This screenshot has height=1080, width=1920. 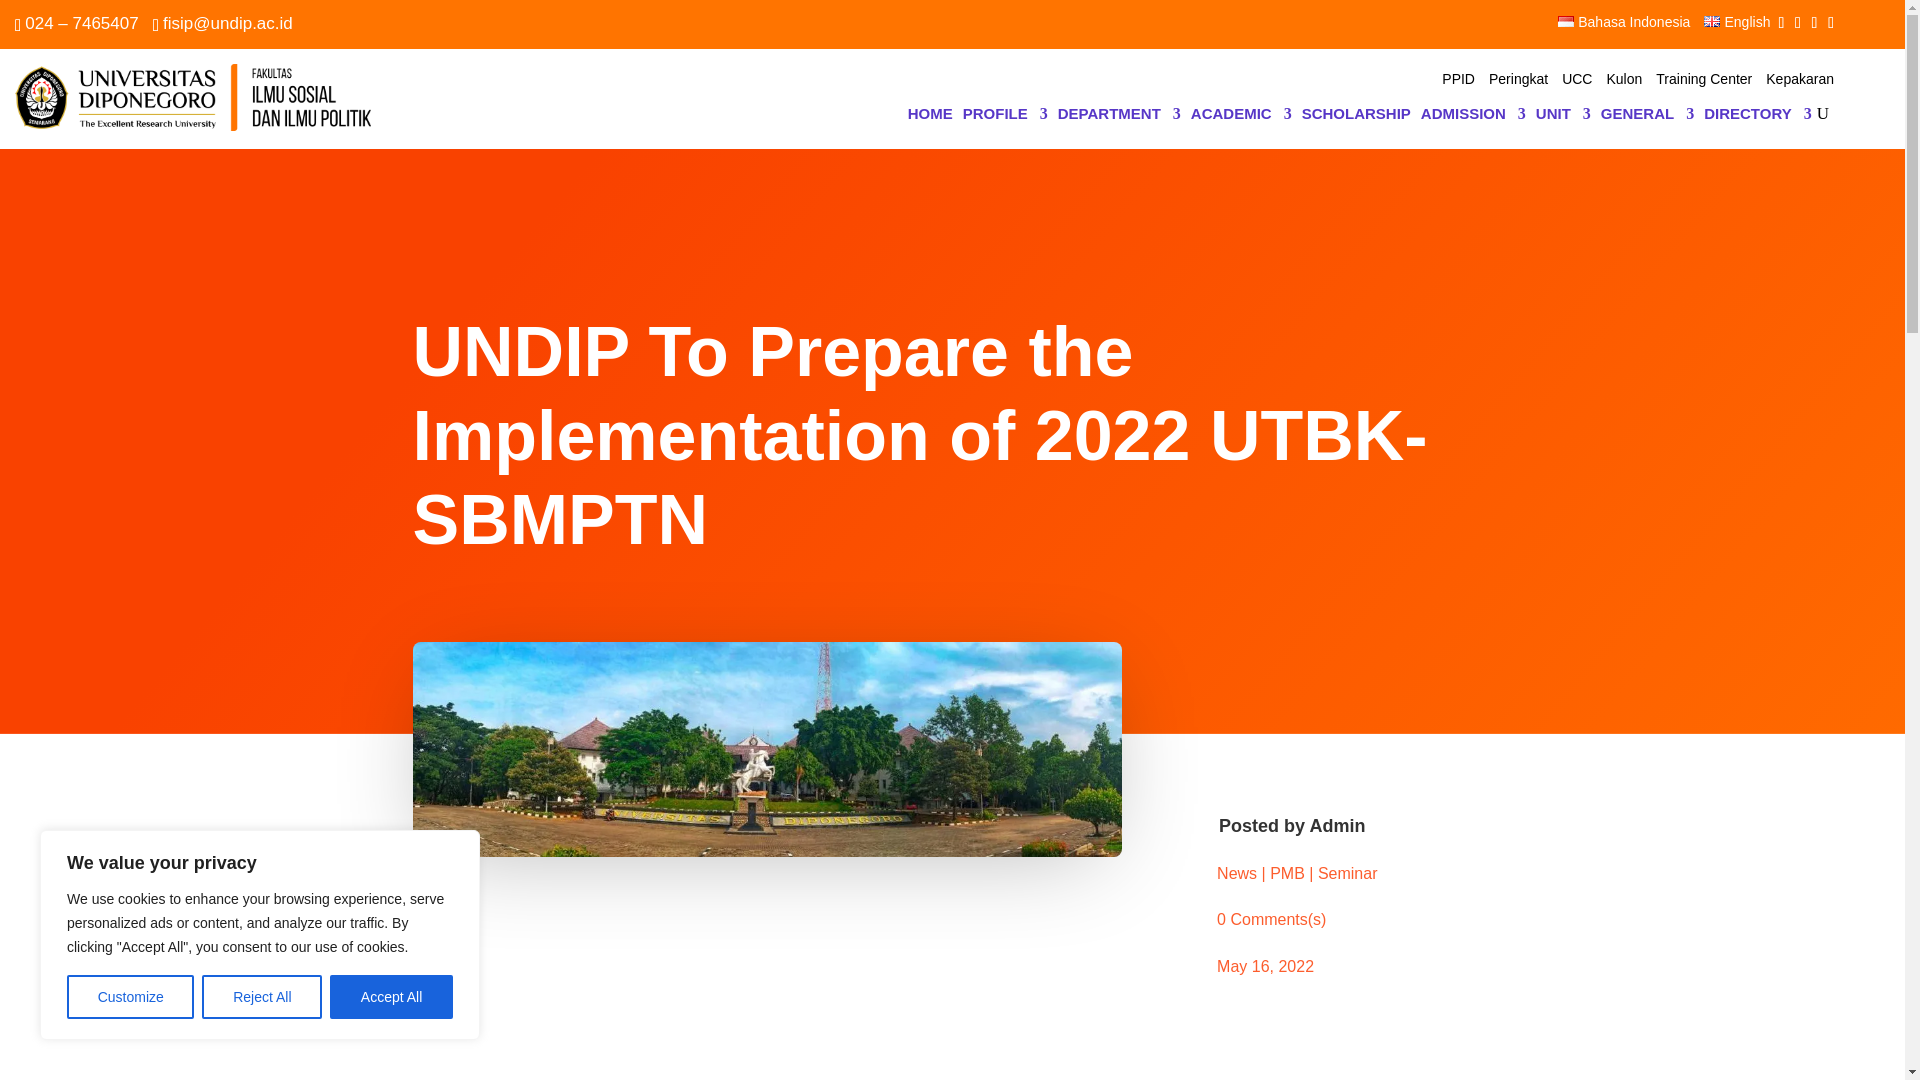 I want to click on Reject All, so click(x=262, y=997).